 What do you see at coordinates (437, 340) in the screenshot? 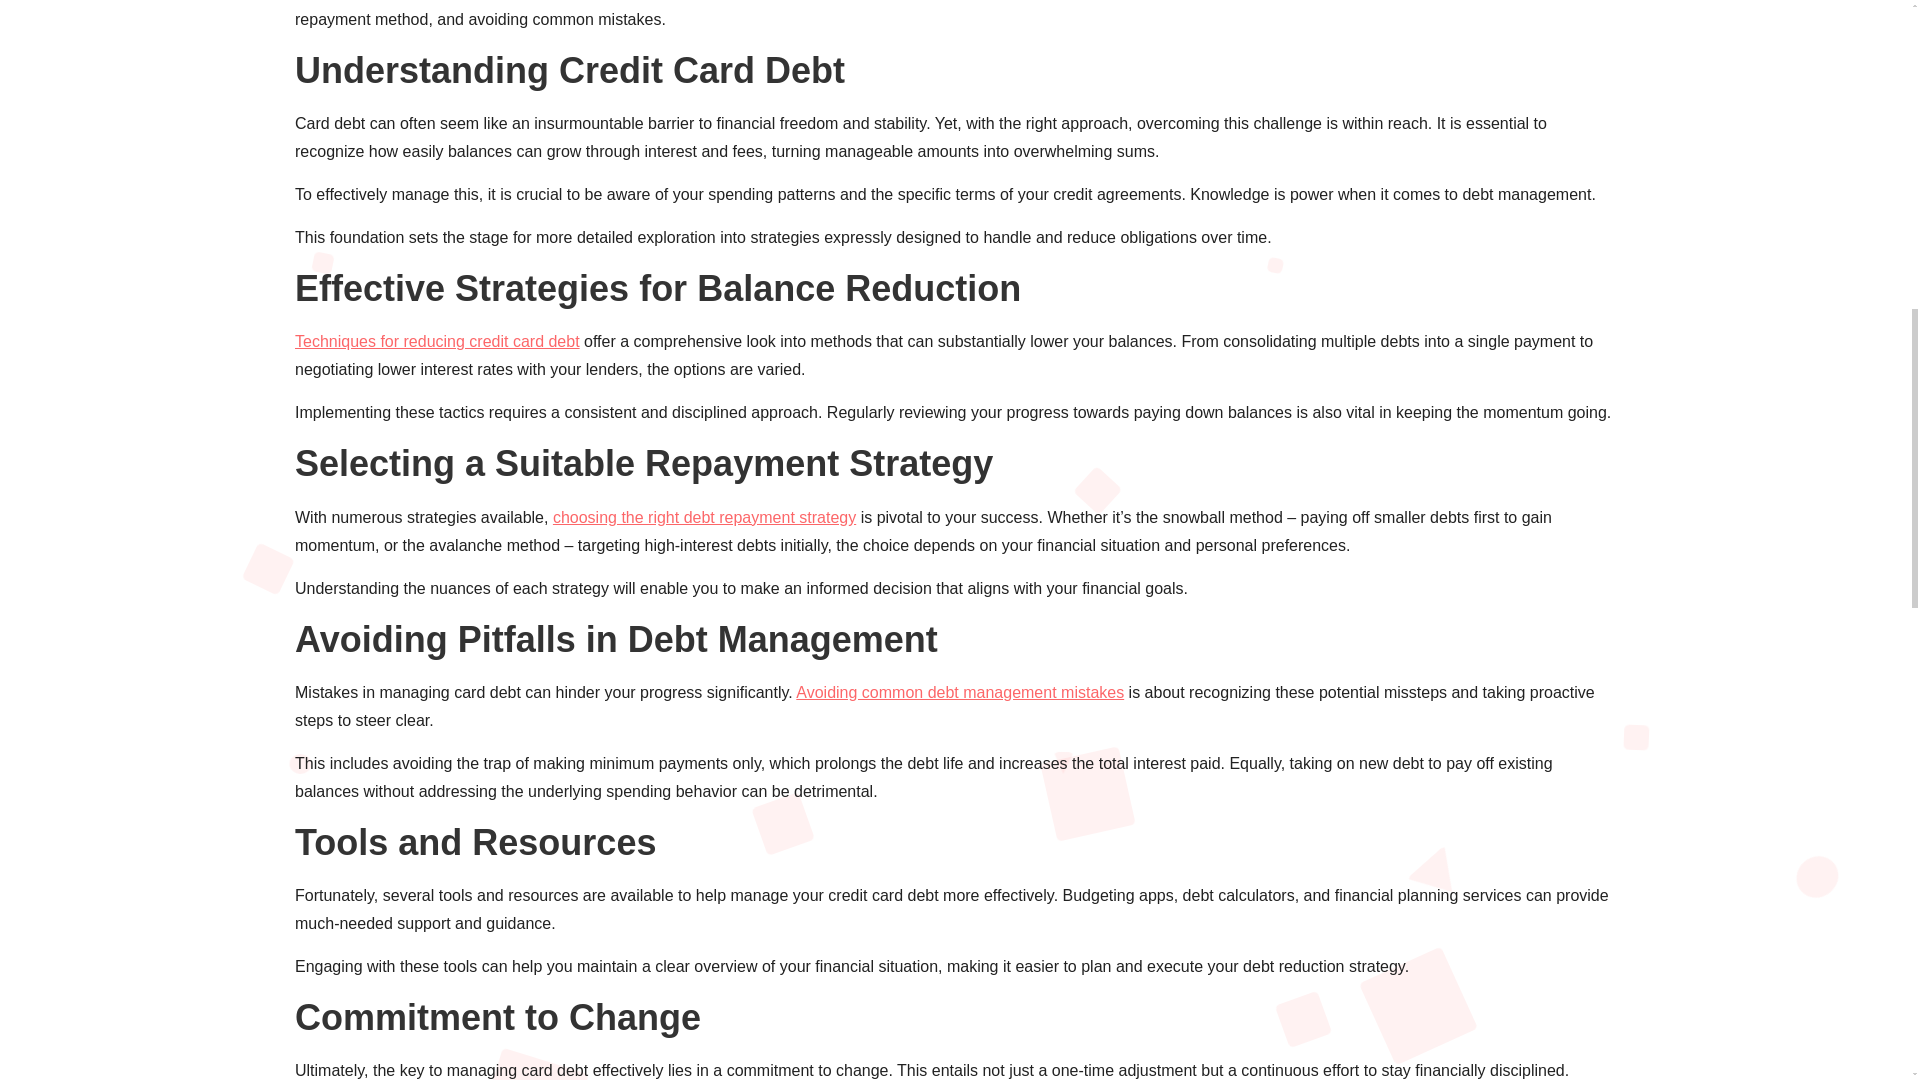
I see `Techniques for reducing credit card debt` at bounding box center [437, 340].